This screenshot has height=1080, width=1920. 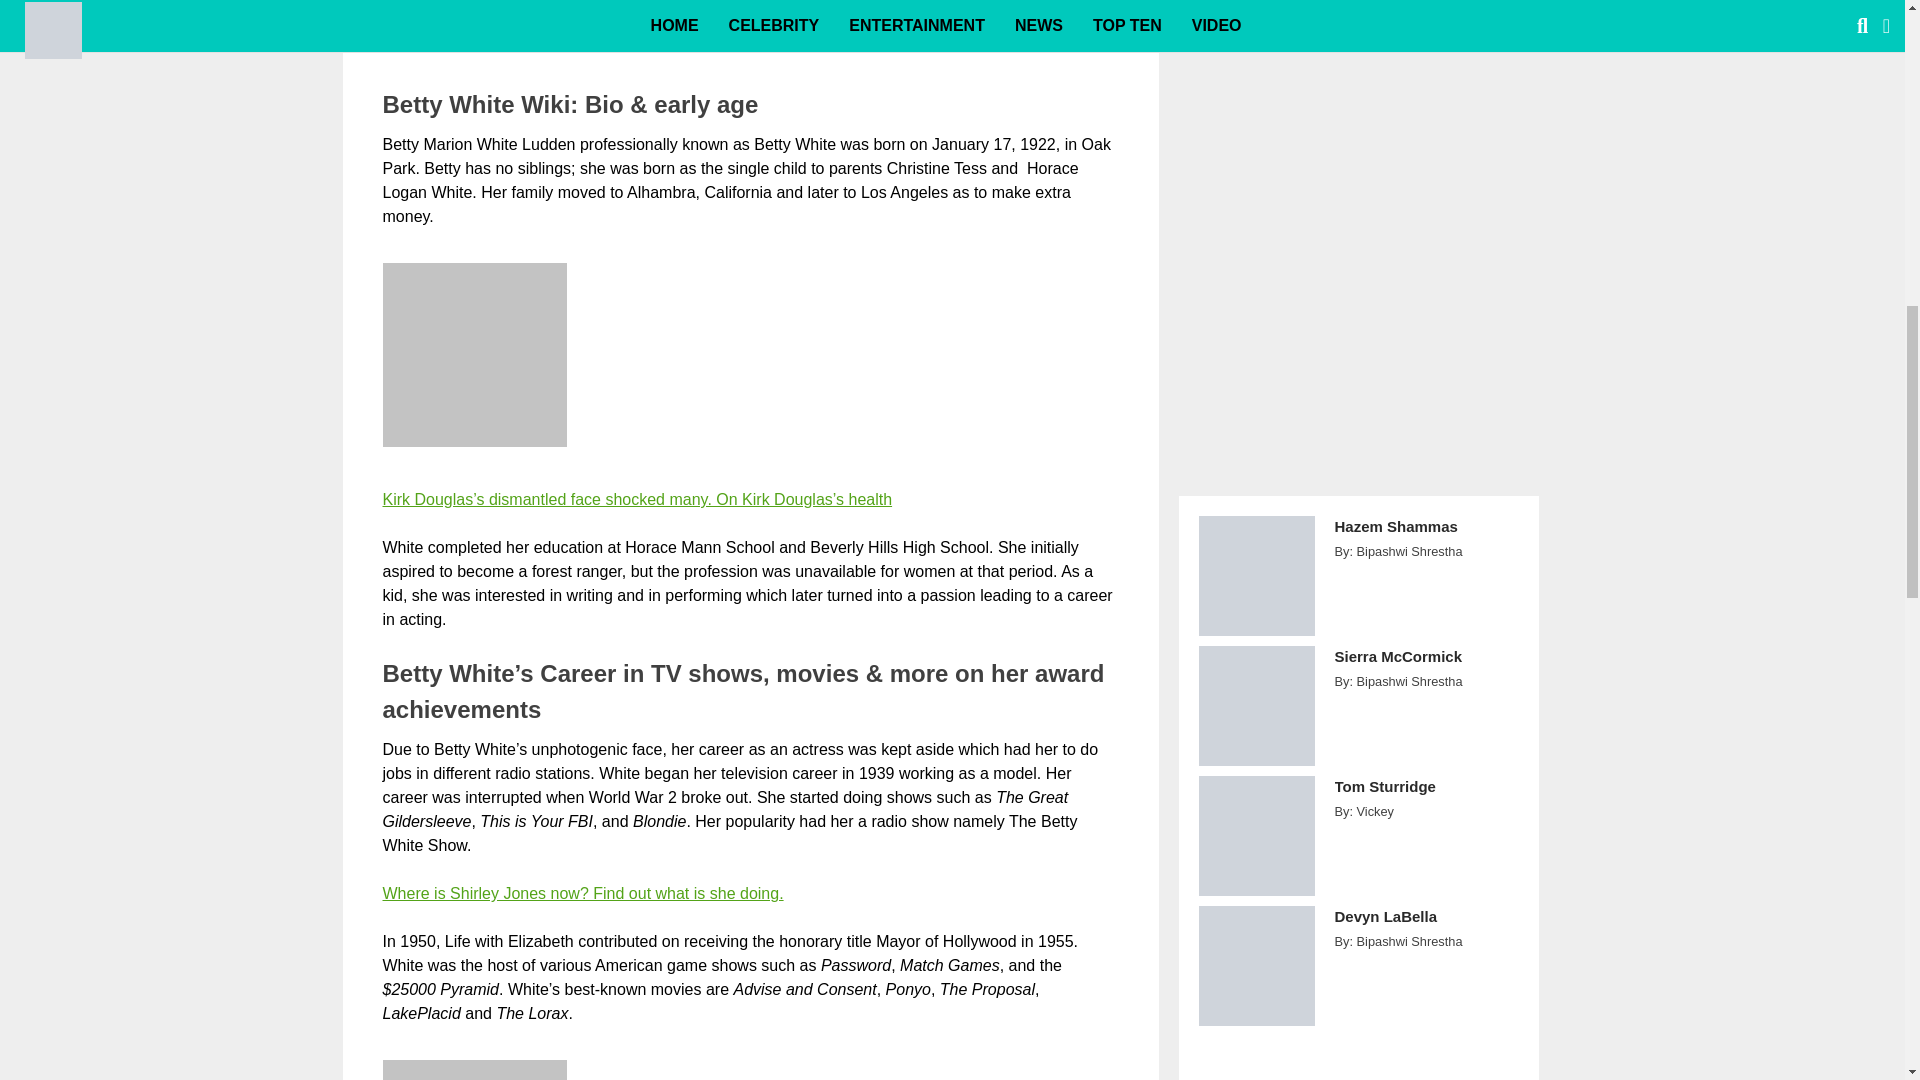 What do you see at coordinates (474, 355) in the screenshot?
I see `Betty White is a Professional actress and a television host.` at bounding box center [474, 355].